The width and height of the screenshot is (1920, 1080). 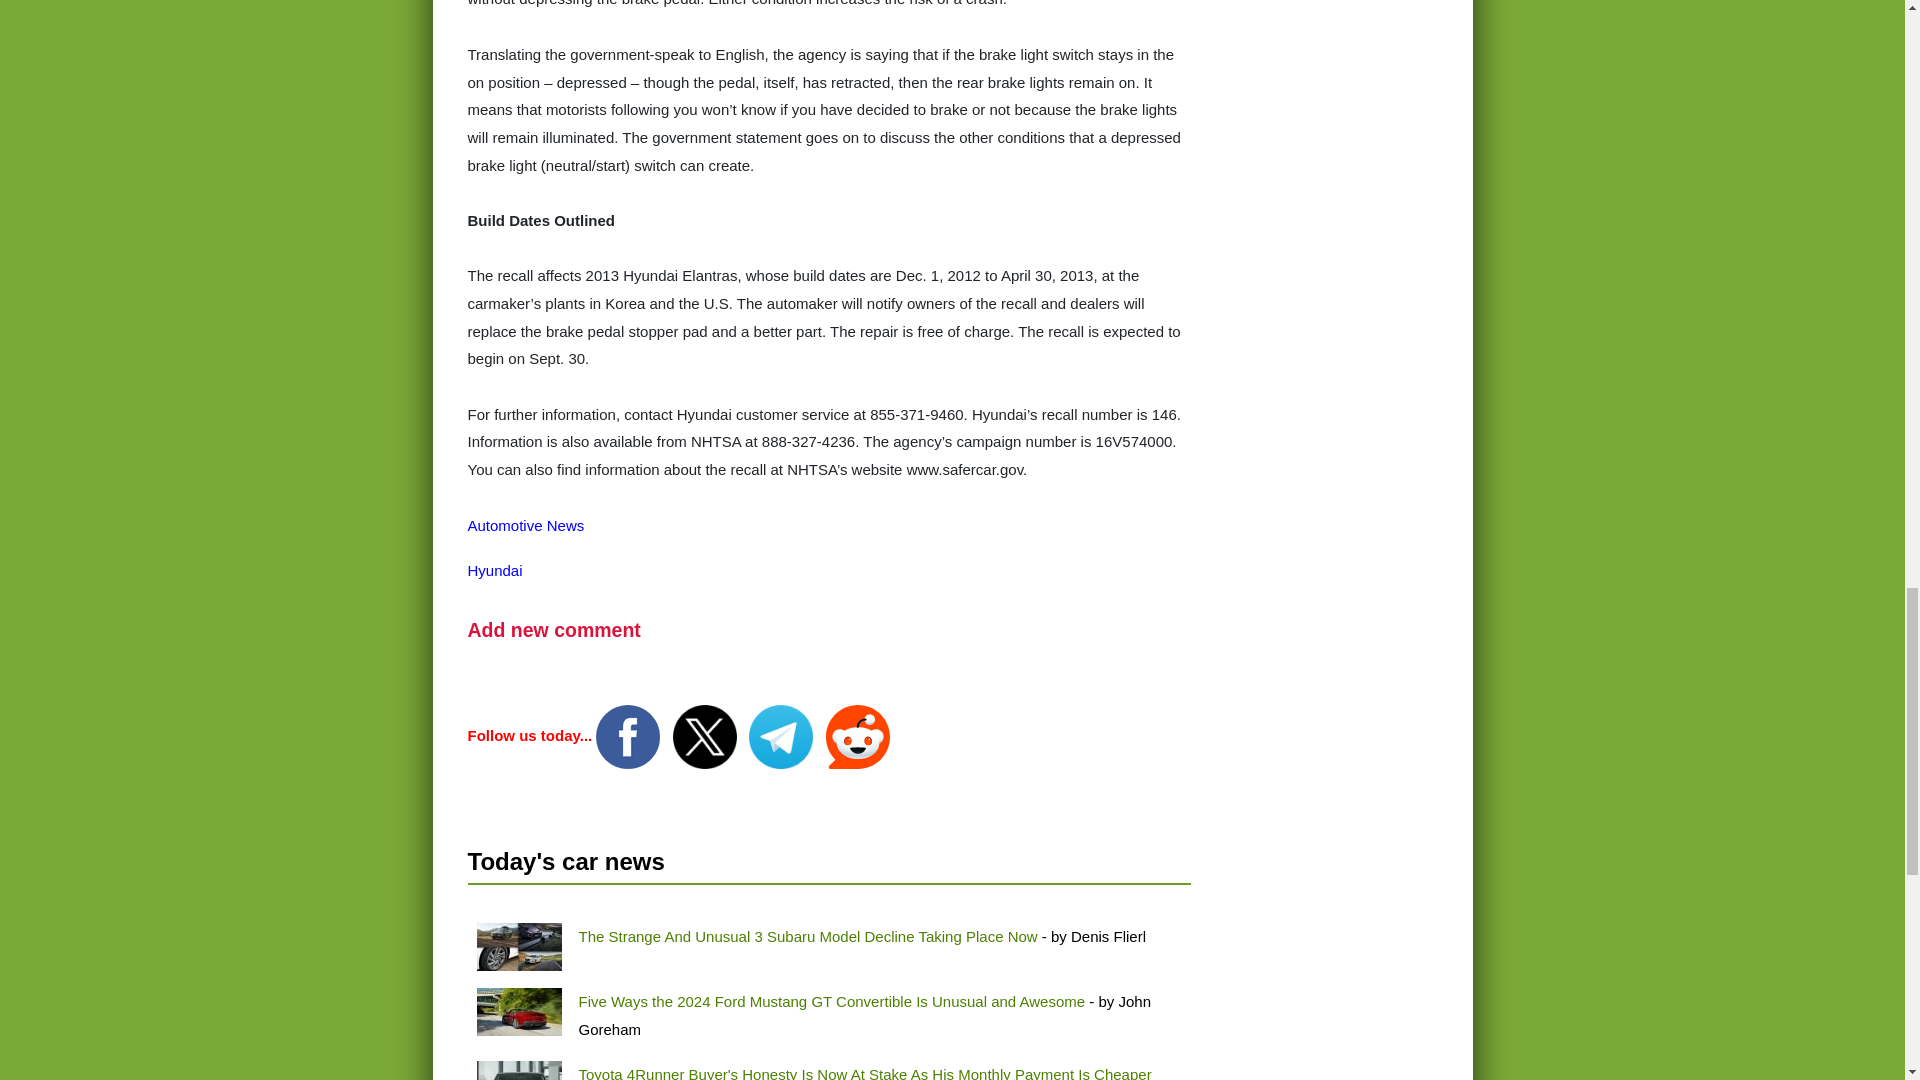 I want to click on Image of 2024 Ford Mustang GT courtesy of Ford. , so click(x=518, y=1012).